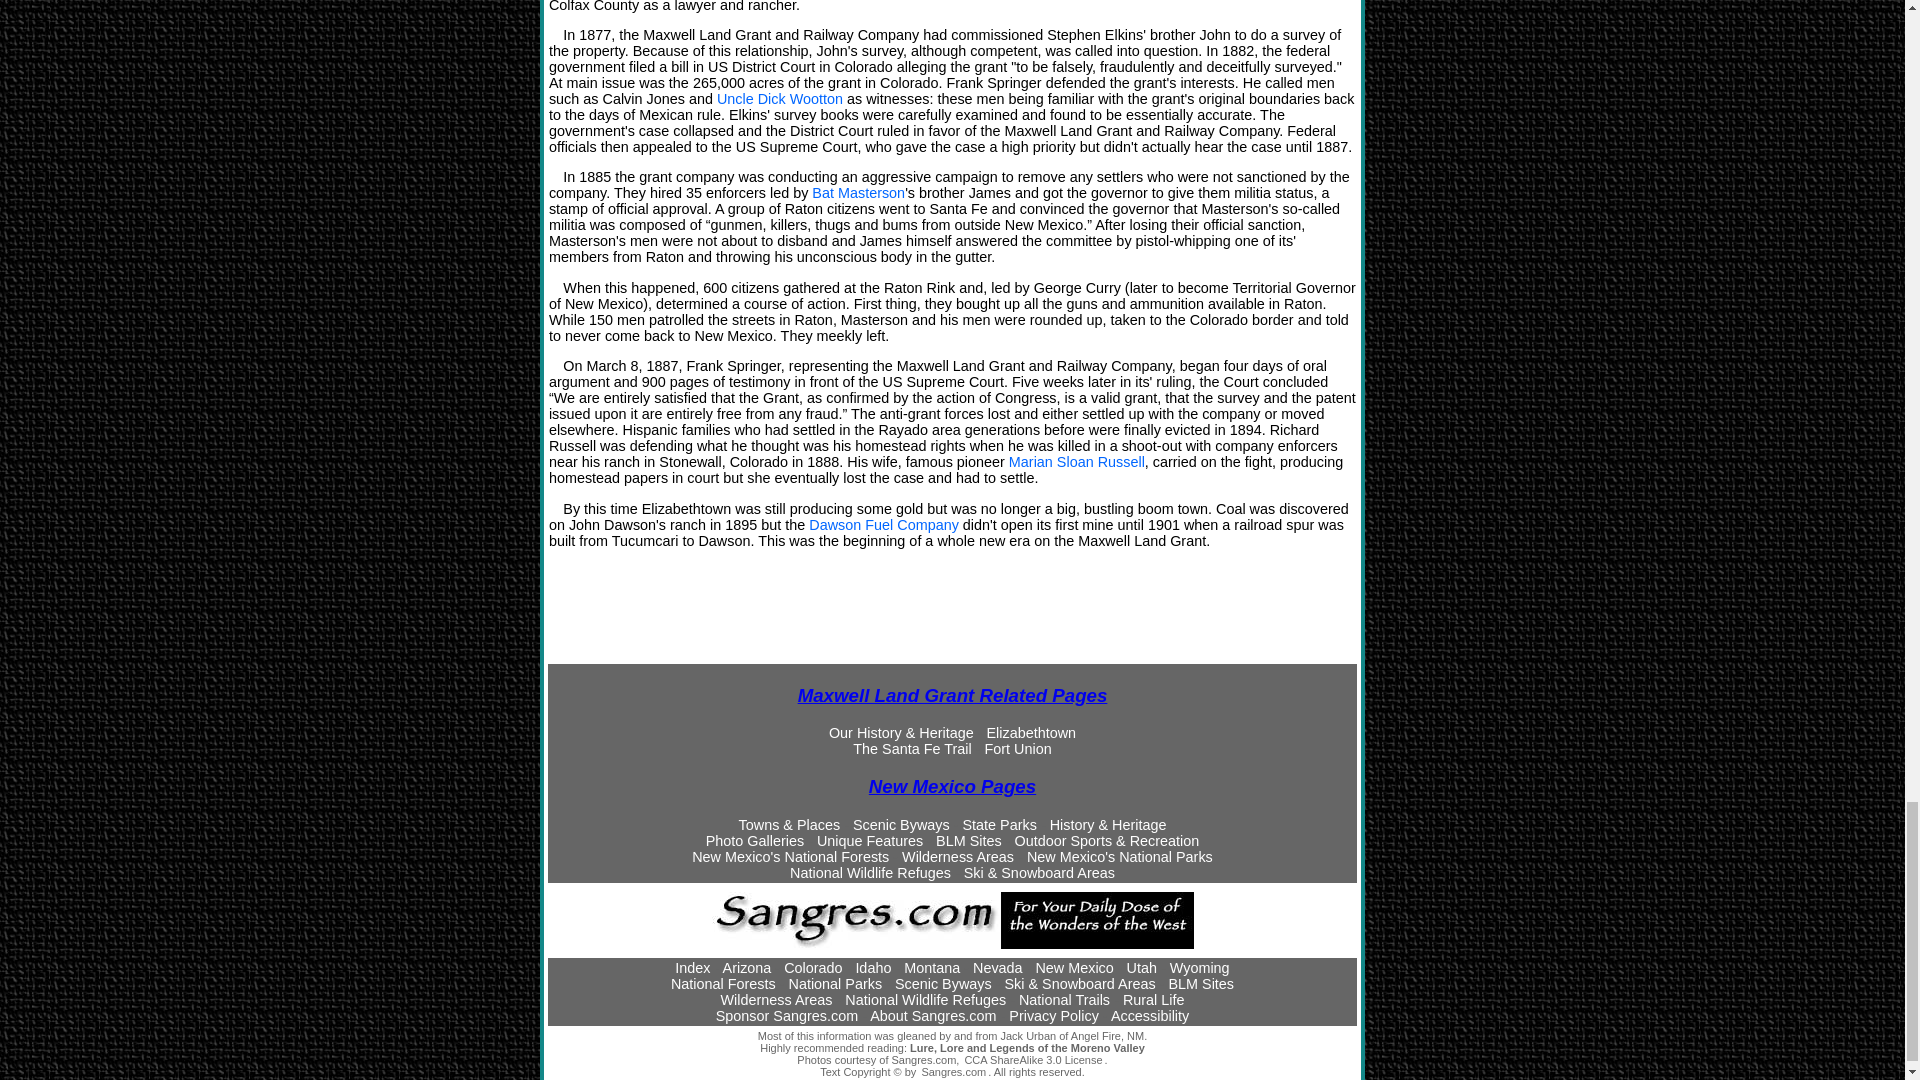 This screenshot has height=1080, width=1920. Describe the element at coordinates (692, 968) in the screenshot. I see `Index` at that location.